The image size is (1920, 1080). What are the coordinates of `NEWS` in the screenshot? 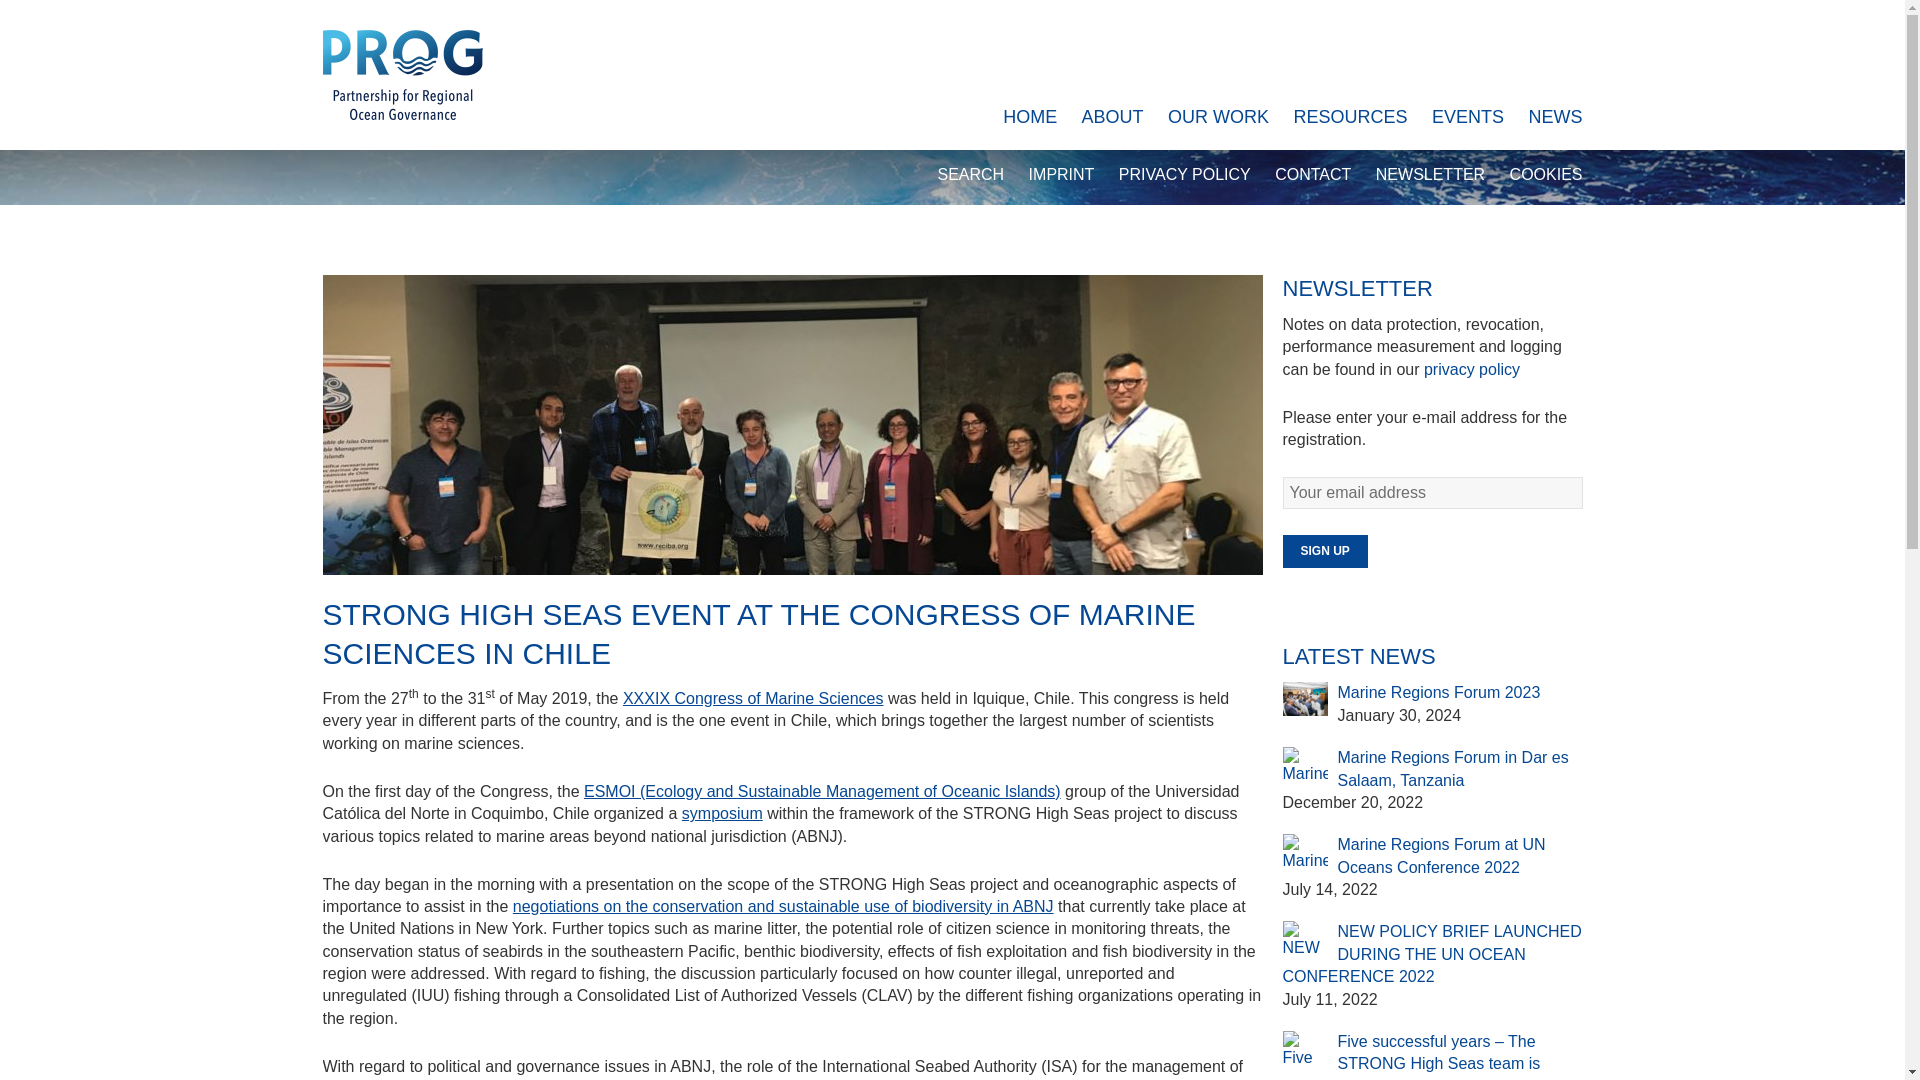 It's located at (1555, 116).